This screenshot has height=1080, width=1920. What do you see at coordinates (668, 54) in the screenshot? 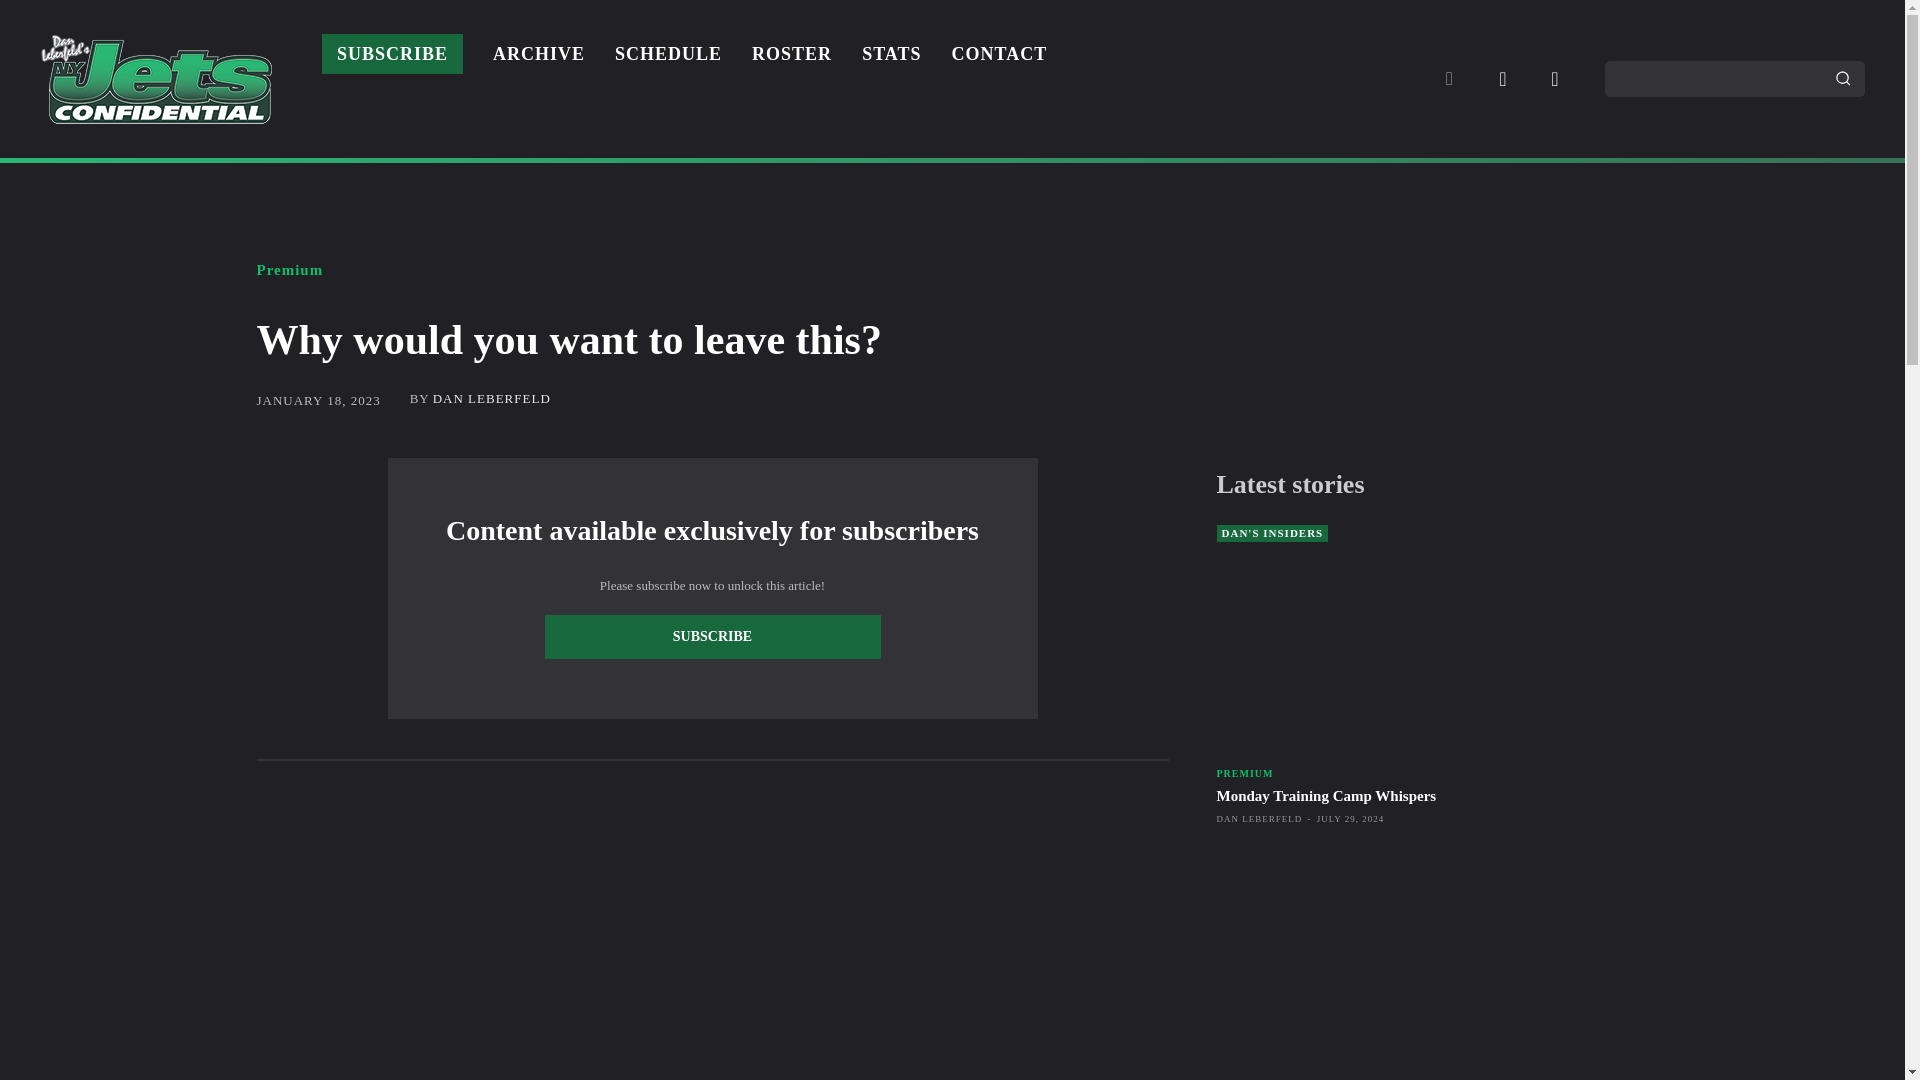
I see `SCHEDULE` at bounding box center [668, 54].